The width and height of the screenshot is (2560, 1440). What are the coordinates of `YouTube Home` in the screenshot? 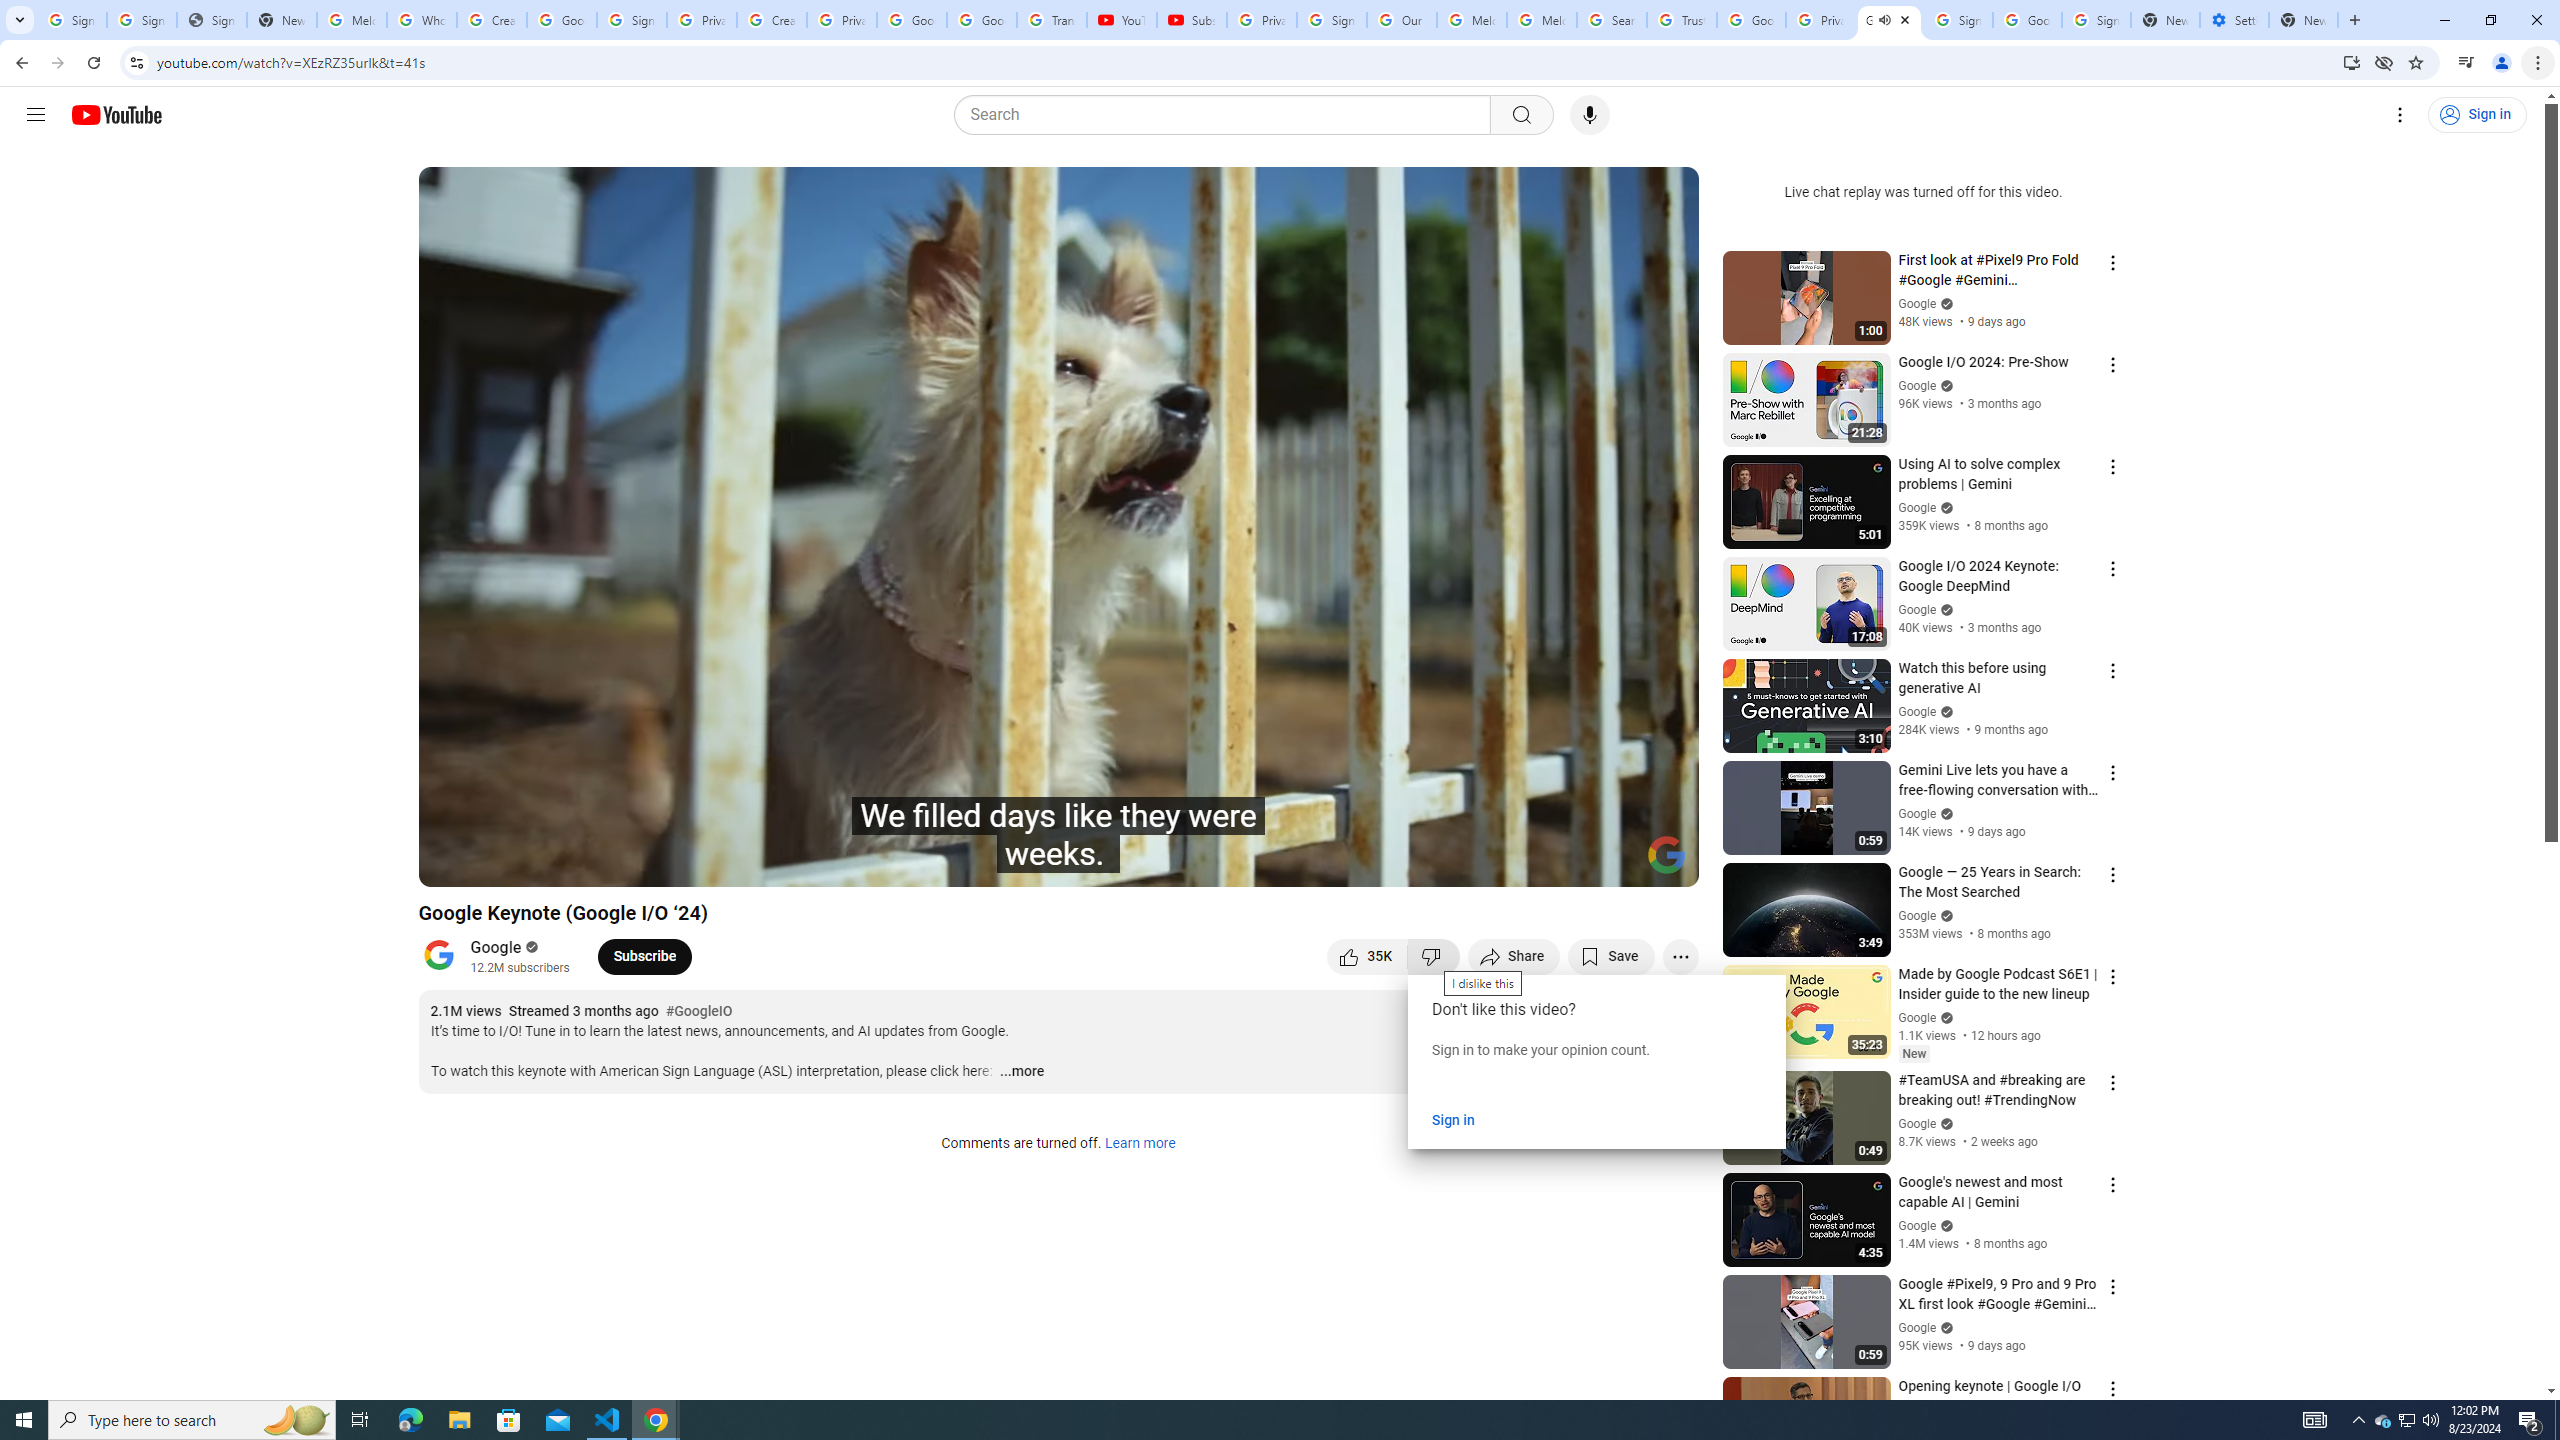 It's located at (116, 114).